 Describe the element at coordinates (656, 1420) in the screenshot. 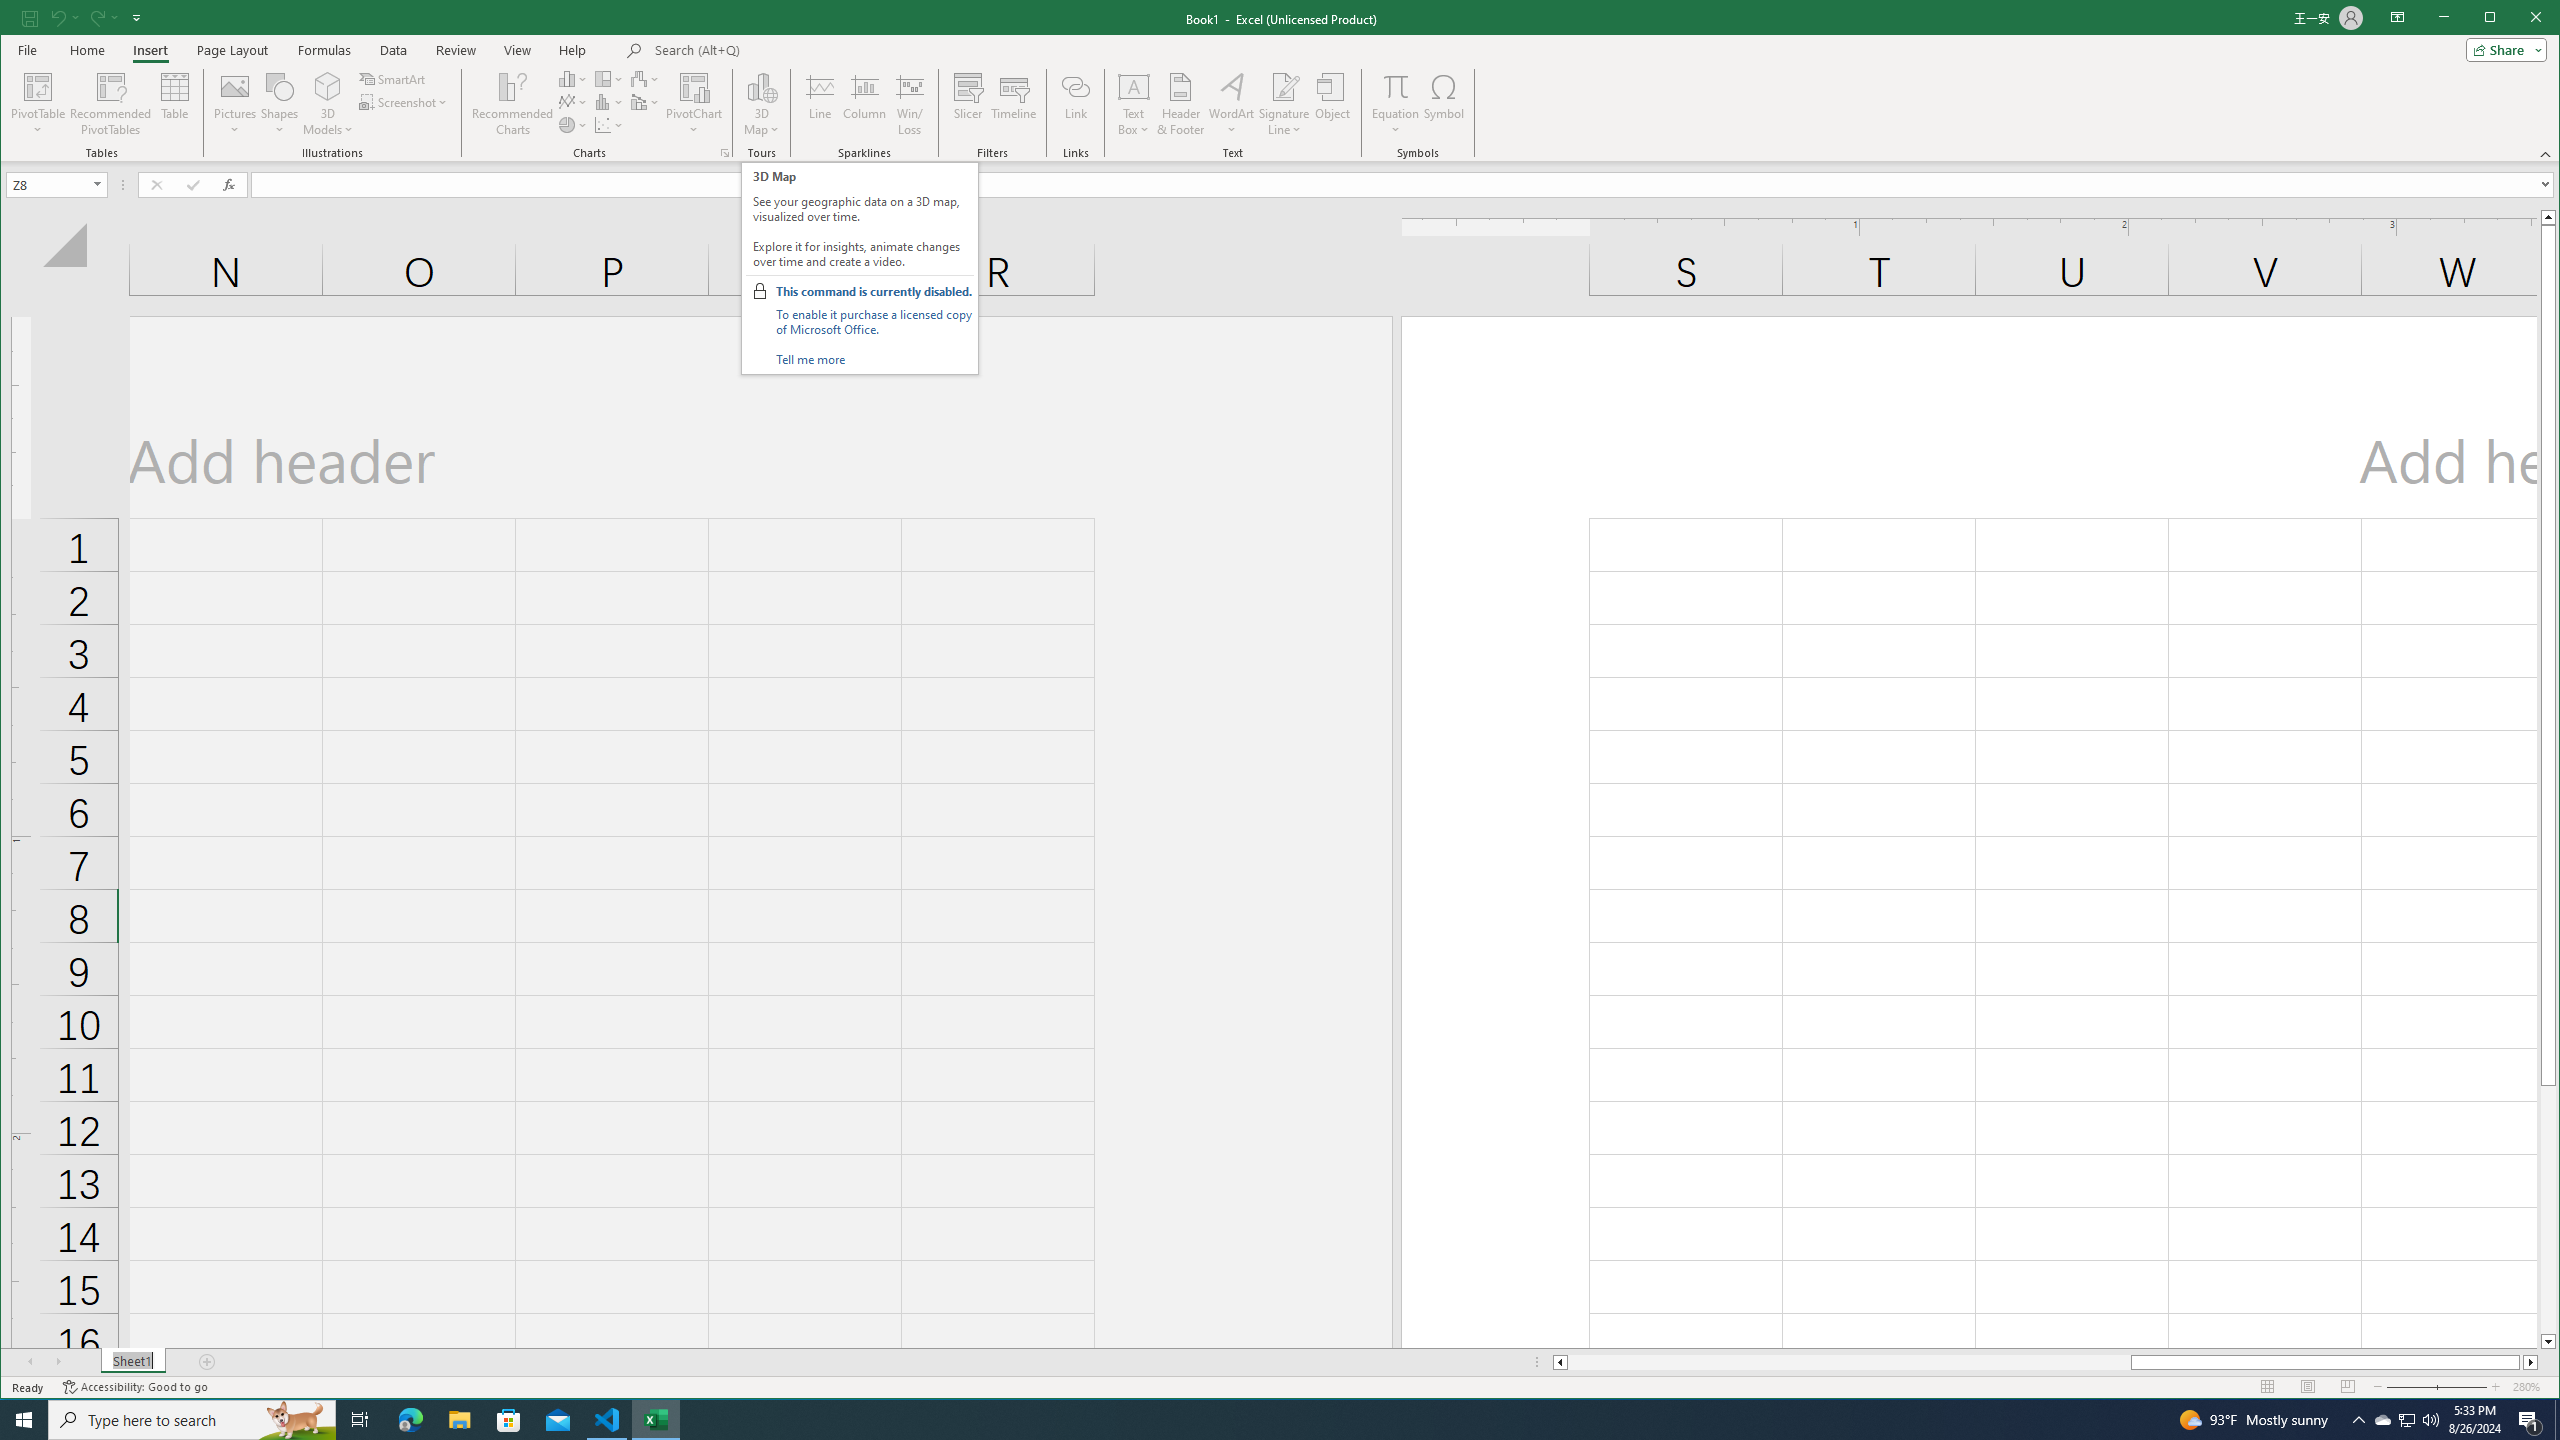

I see `Excel - 1 running window` at that location.